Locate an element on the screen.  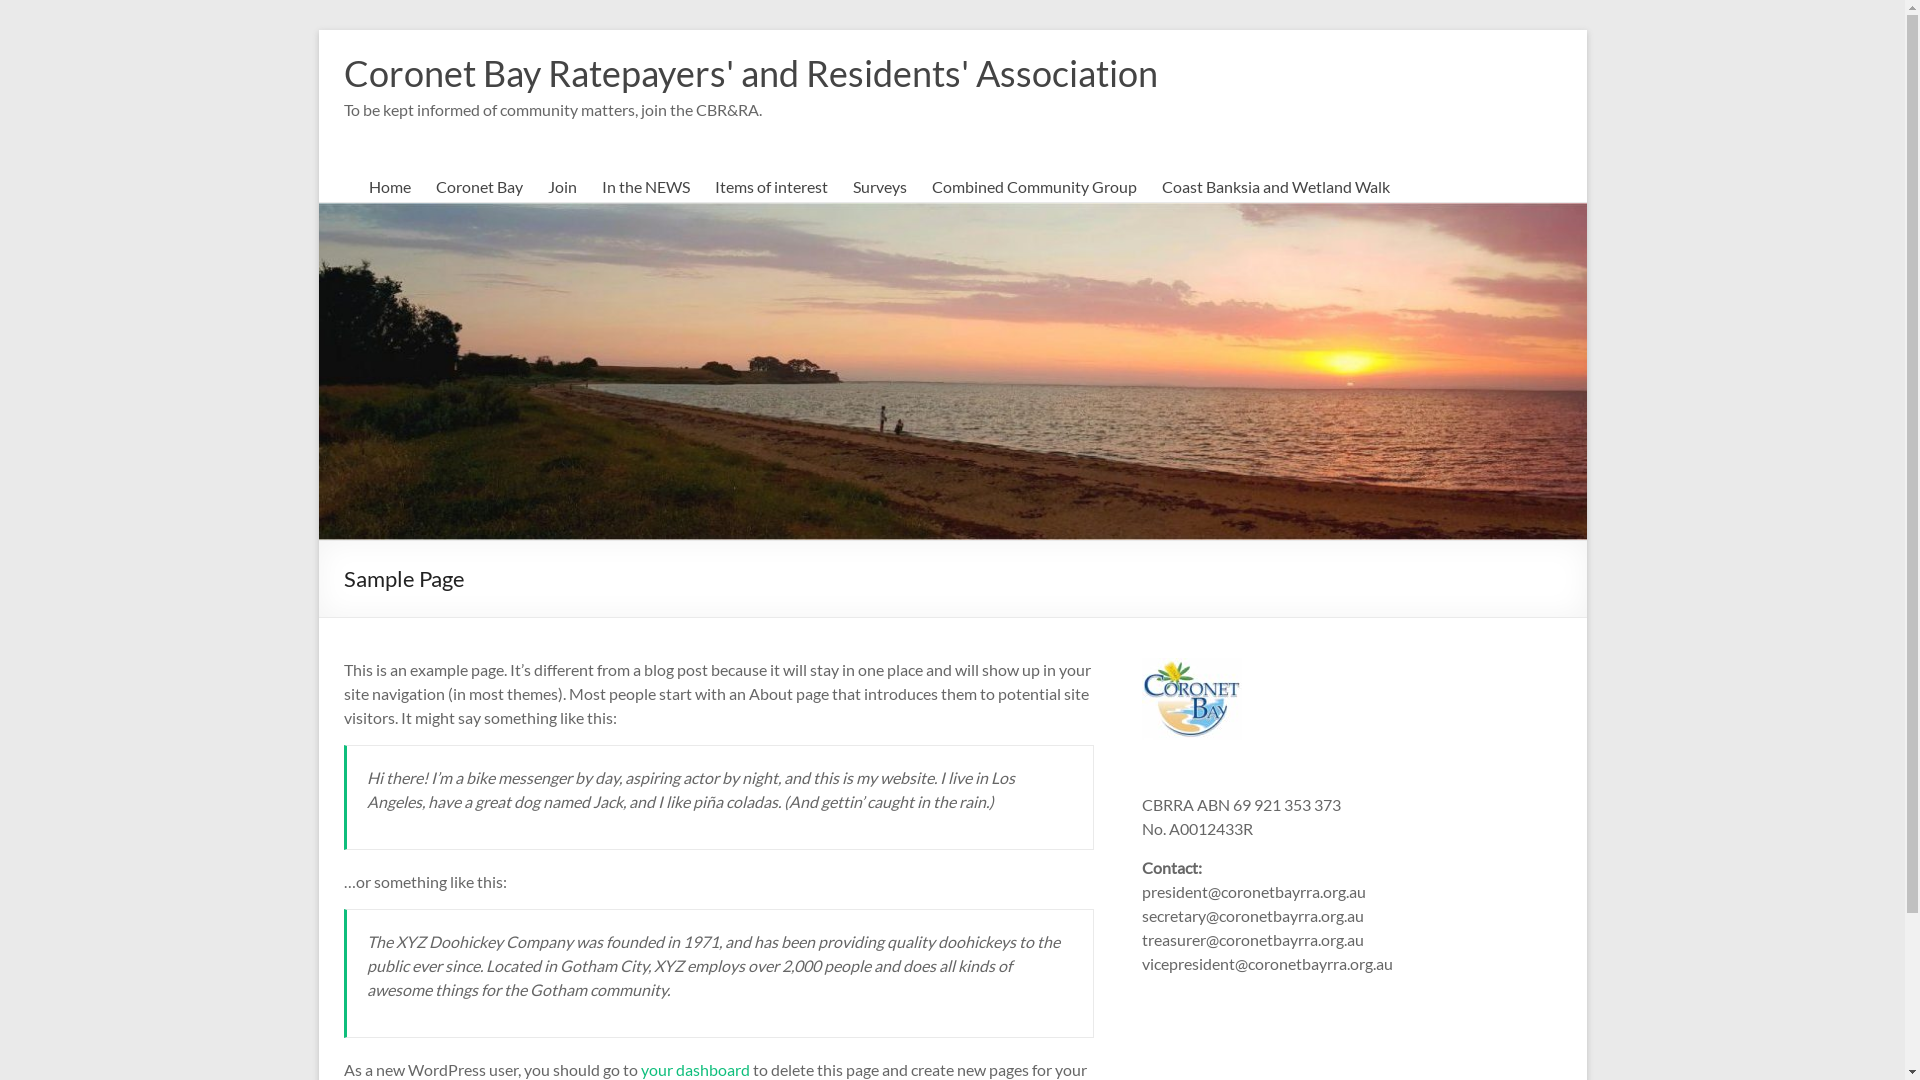
Coronet Bay Ratepayers' and Residents' Association is located at coordinates (751, 73).